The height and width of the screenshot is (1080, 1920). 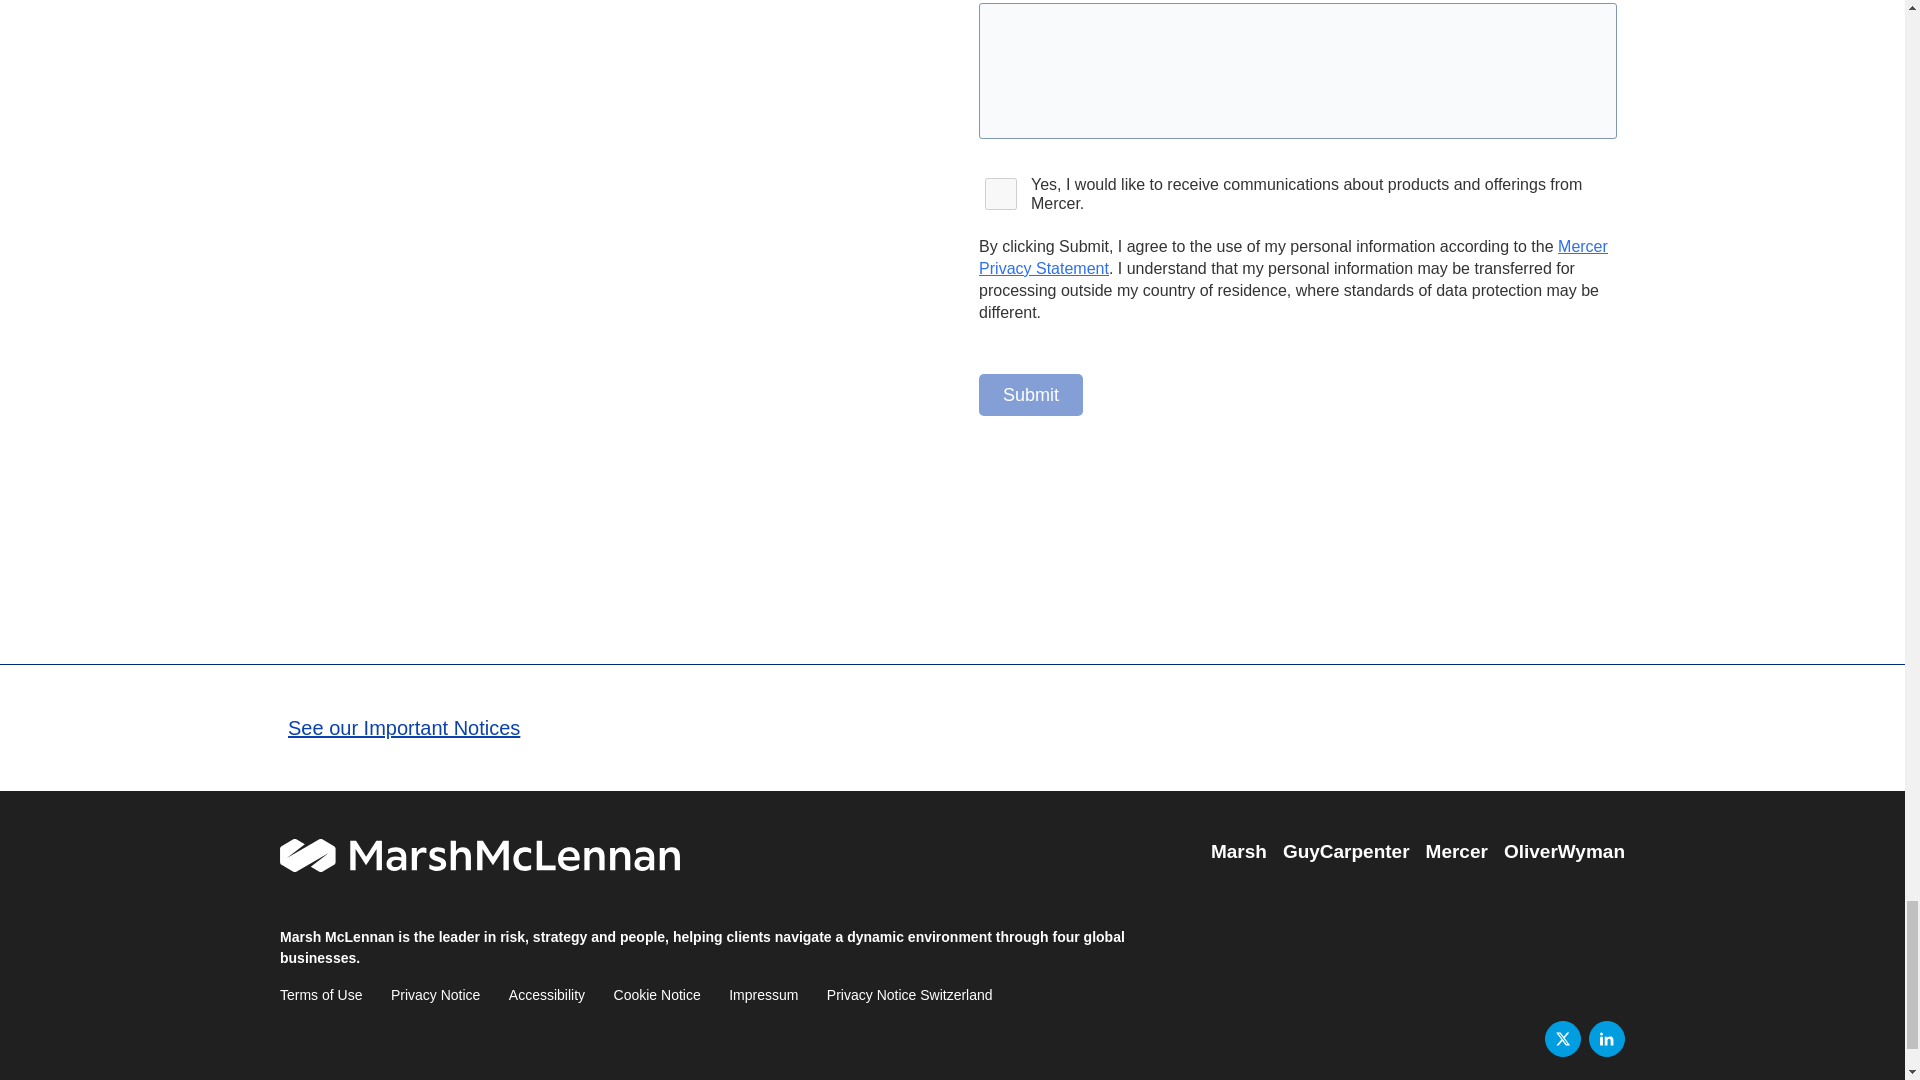 What do you see at coordinates (436, 995) in the screenshot?
I see `Privacy Notice` at bounding box center [436, 995].